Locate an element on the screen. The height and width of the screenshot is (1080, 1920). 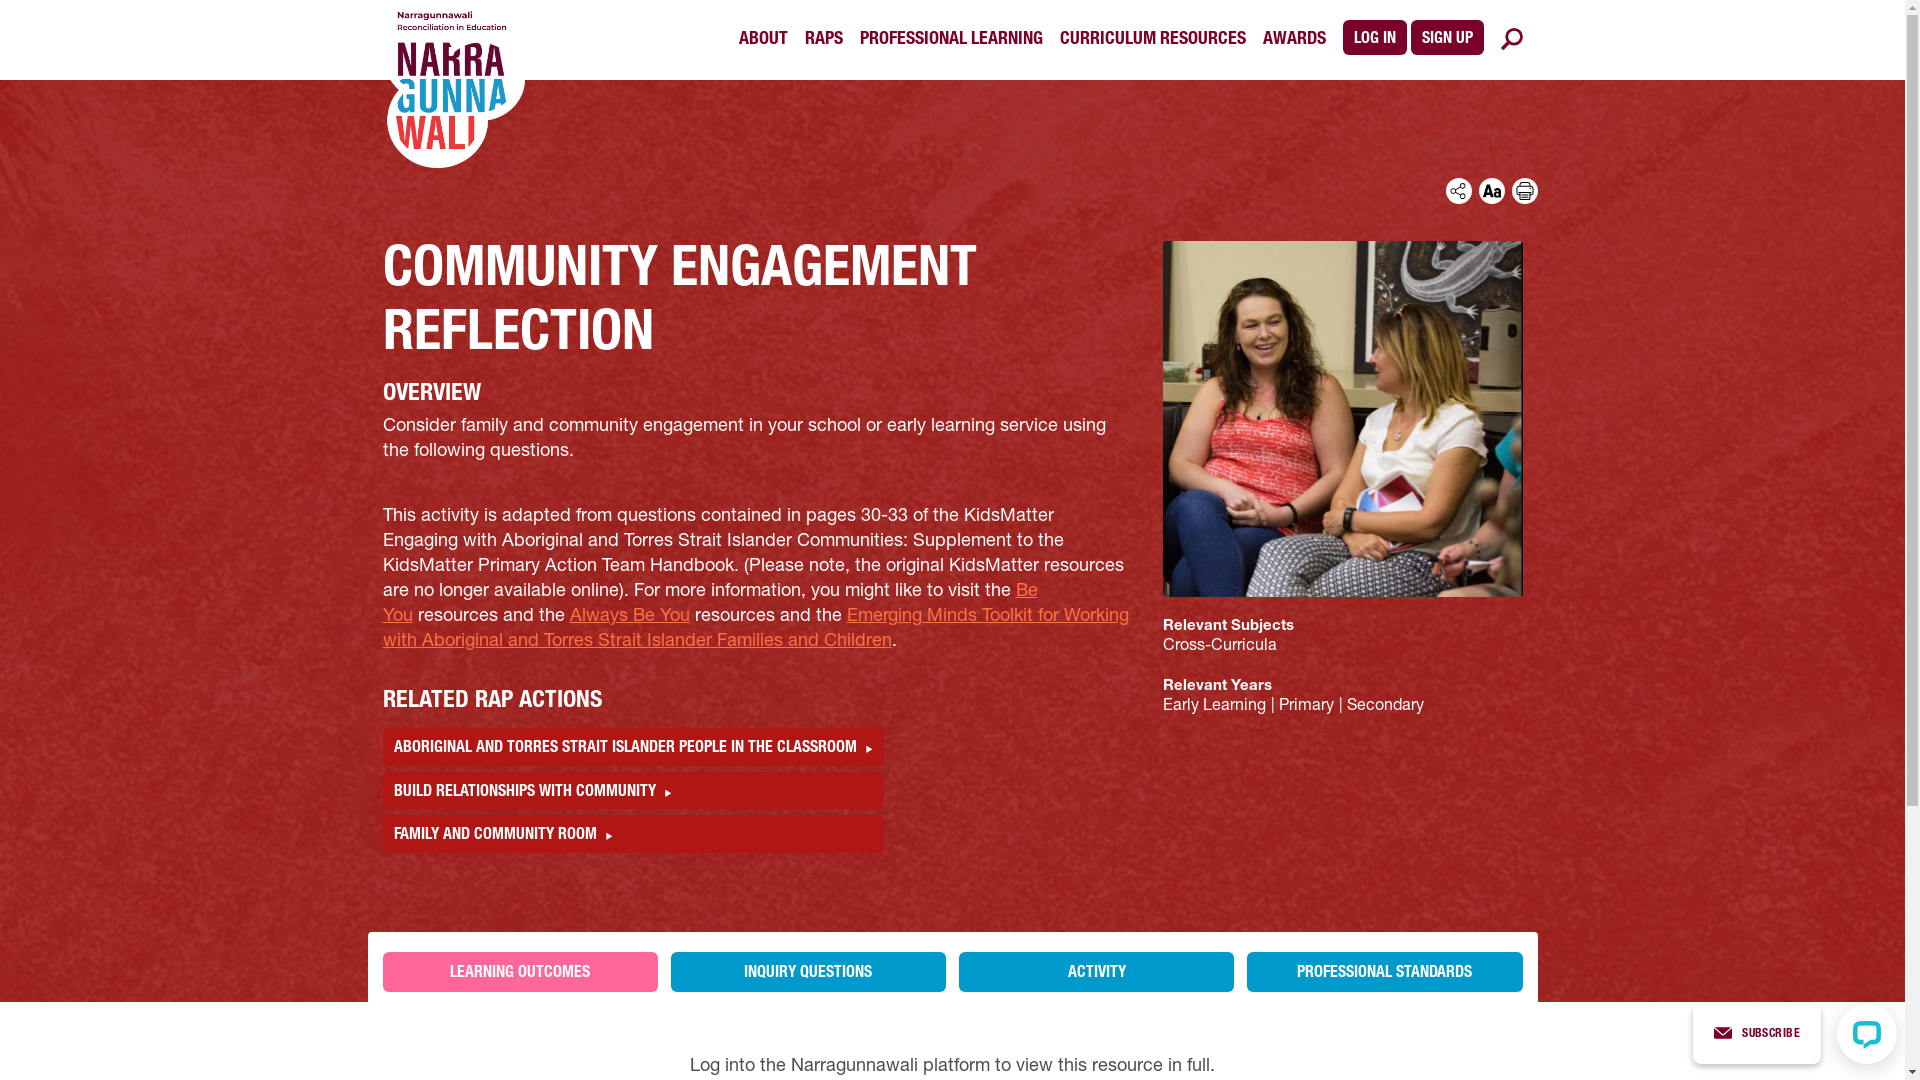
SIGN UP is located at coordinates (1446, 38).